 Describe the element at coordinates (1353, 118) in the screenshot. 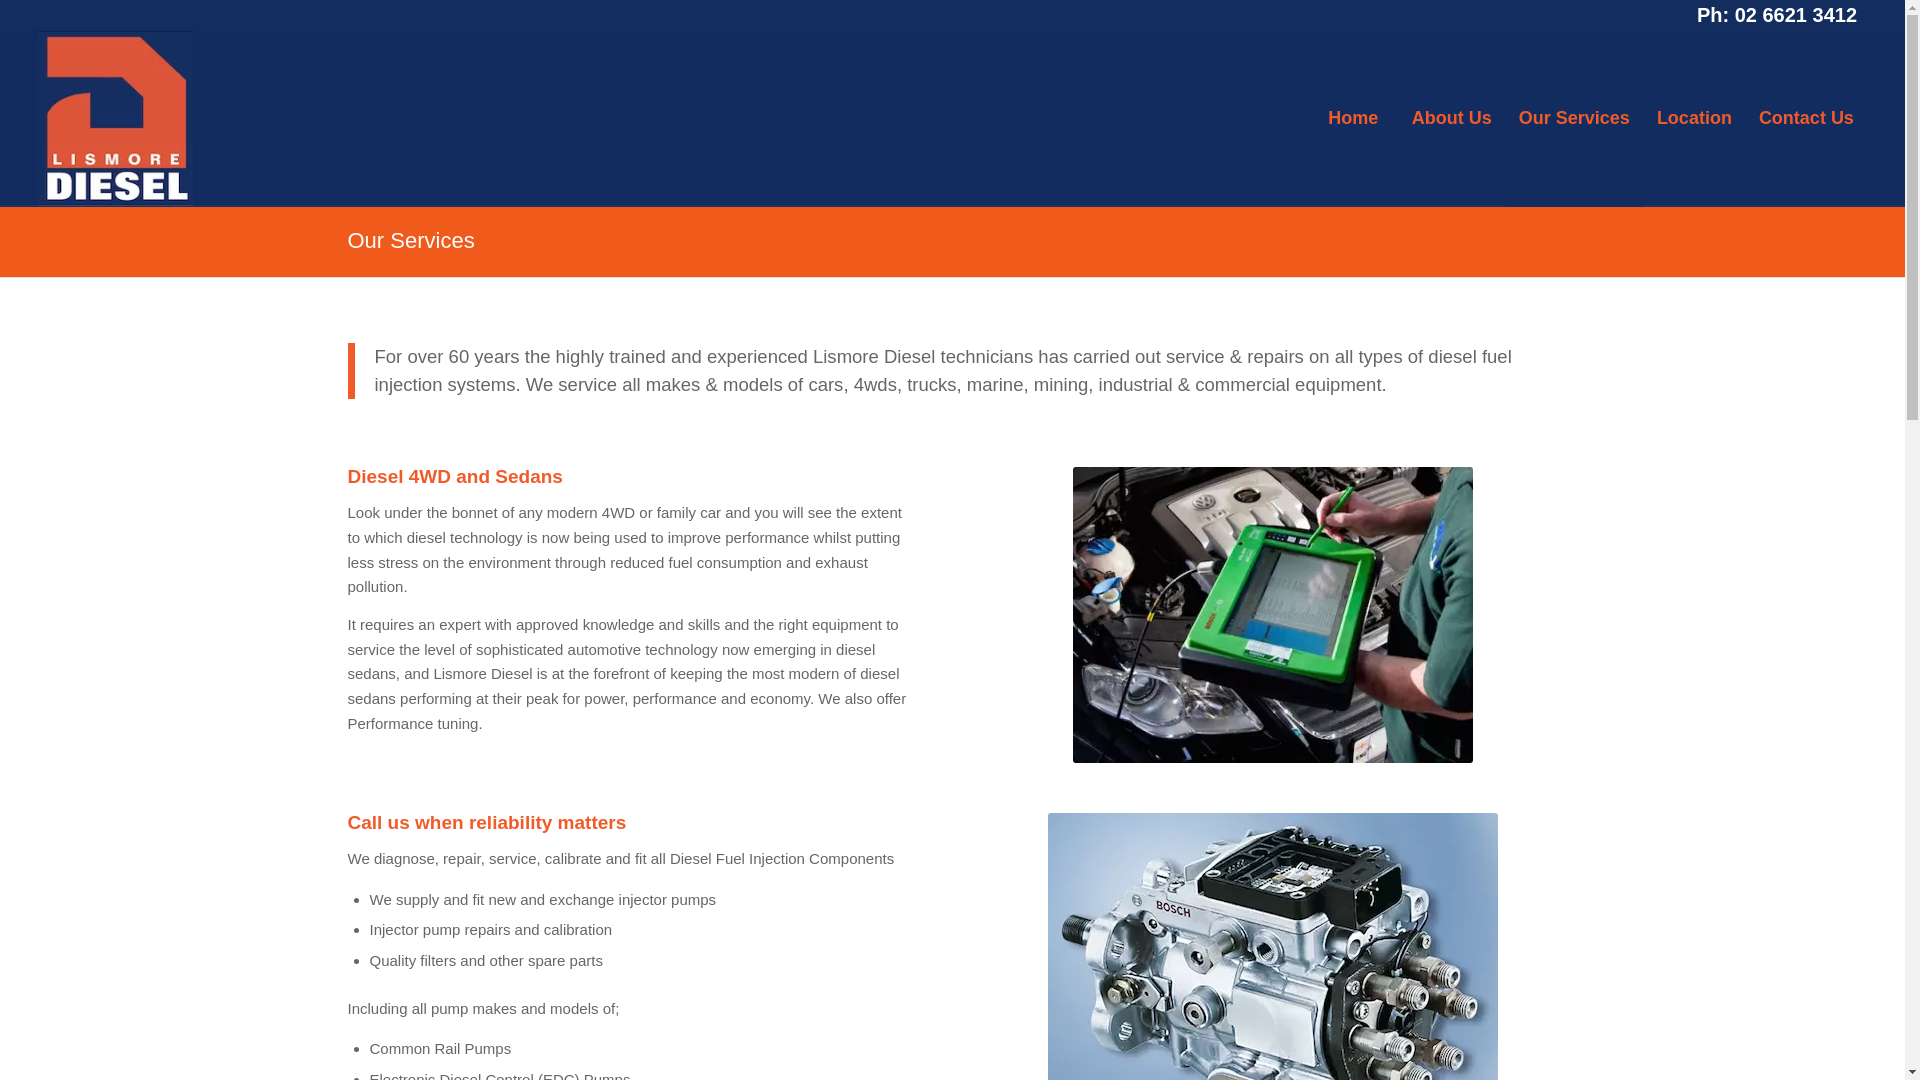

I see `Home` at that location.